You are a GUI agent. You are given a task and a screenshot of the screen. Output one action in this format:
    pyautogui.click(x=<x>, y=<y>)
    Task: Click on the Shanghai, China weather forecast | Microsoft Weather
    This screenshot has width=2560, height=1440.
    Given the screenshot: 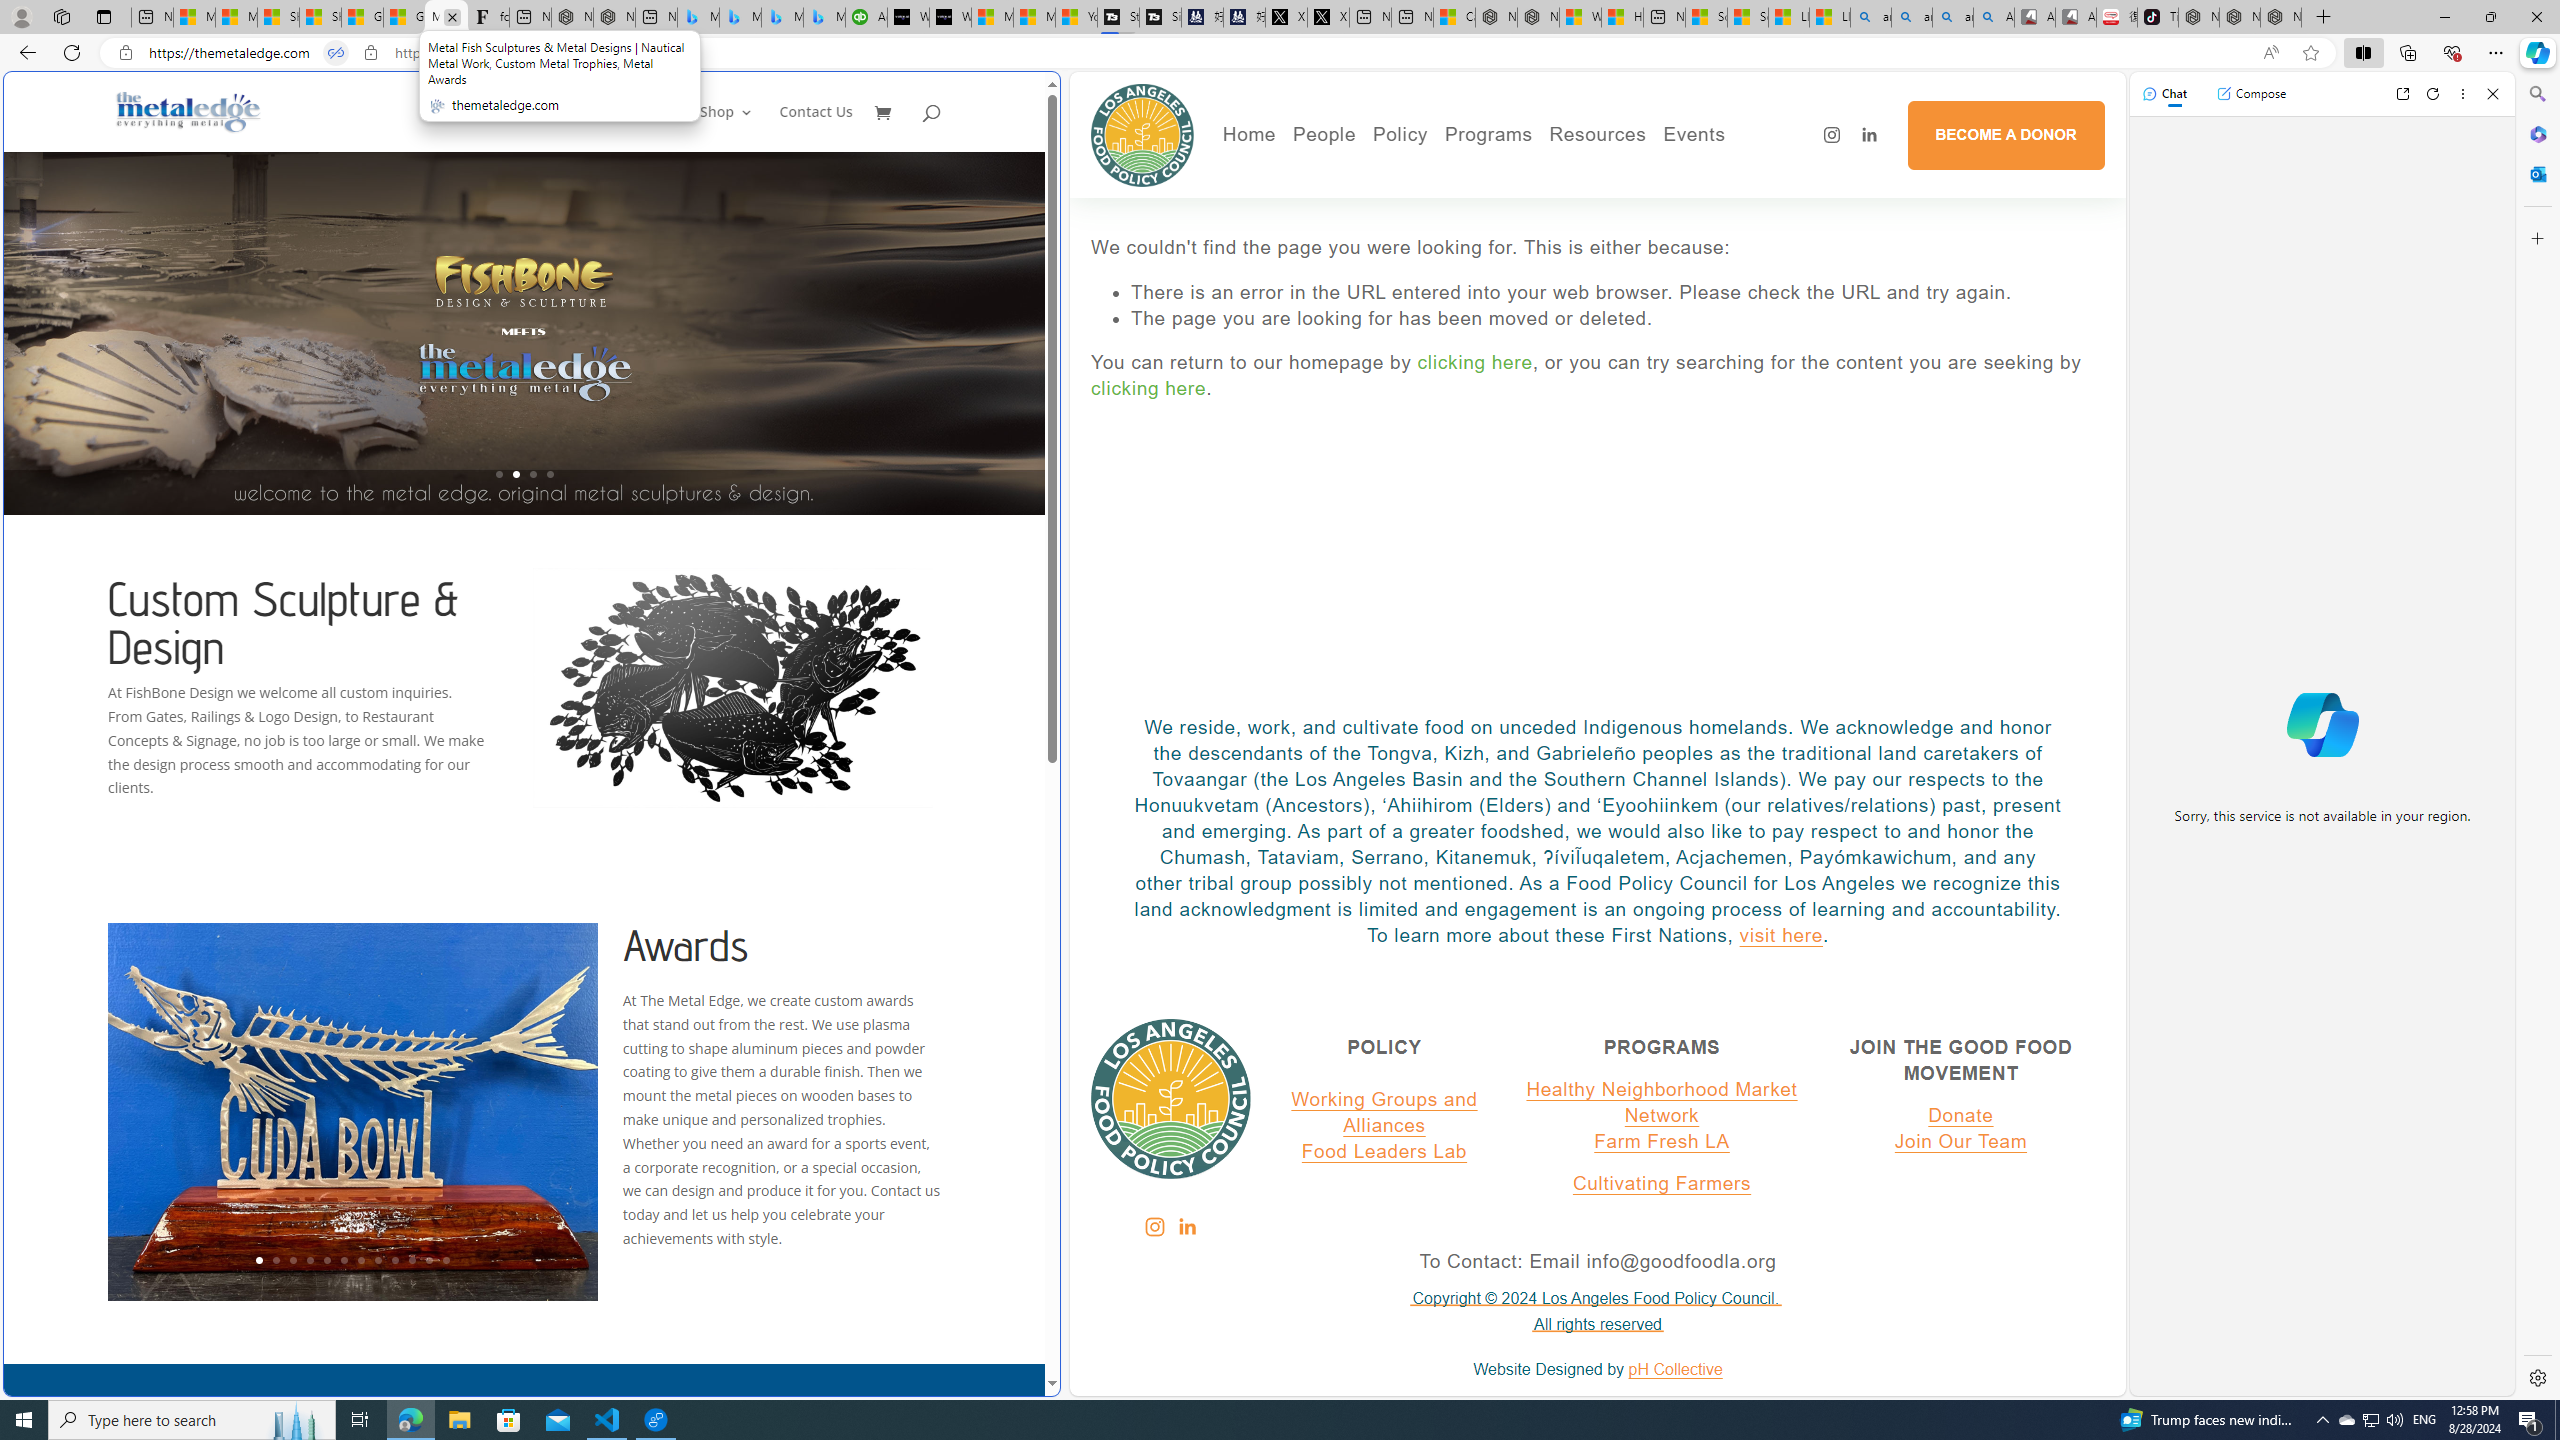 What is the action you would take?
    pyautogui.click(x=320, y=17)
    